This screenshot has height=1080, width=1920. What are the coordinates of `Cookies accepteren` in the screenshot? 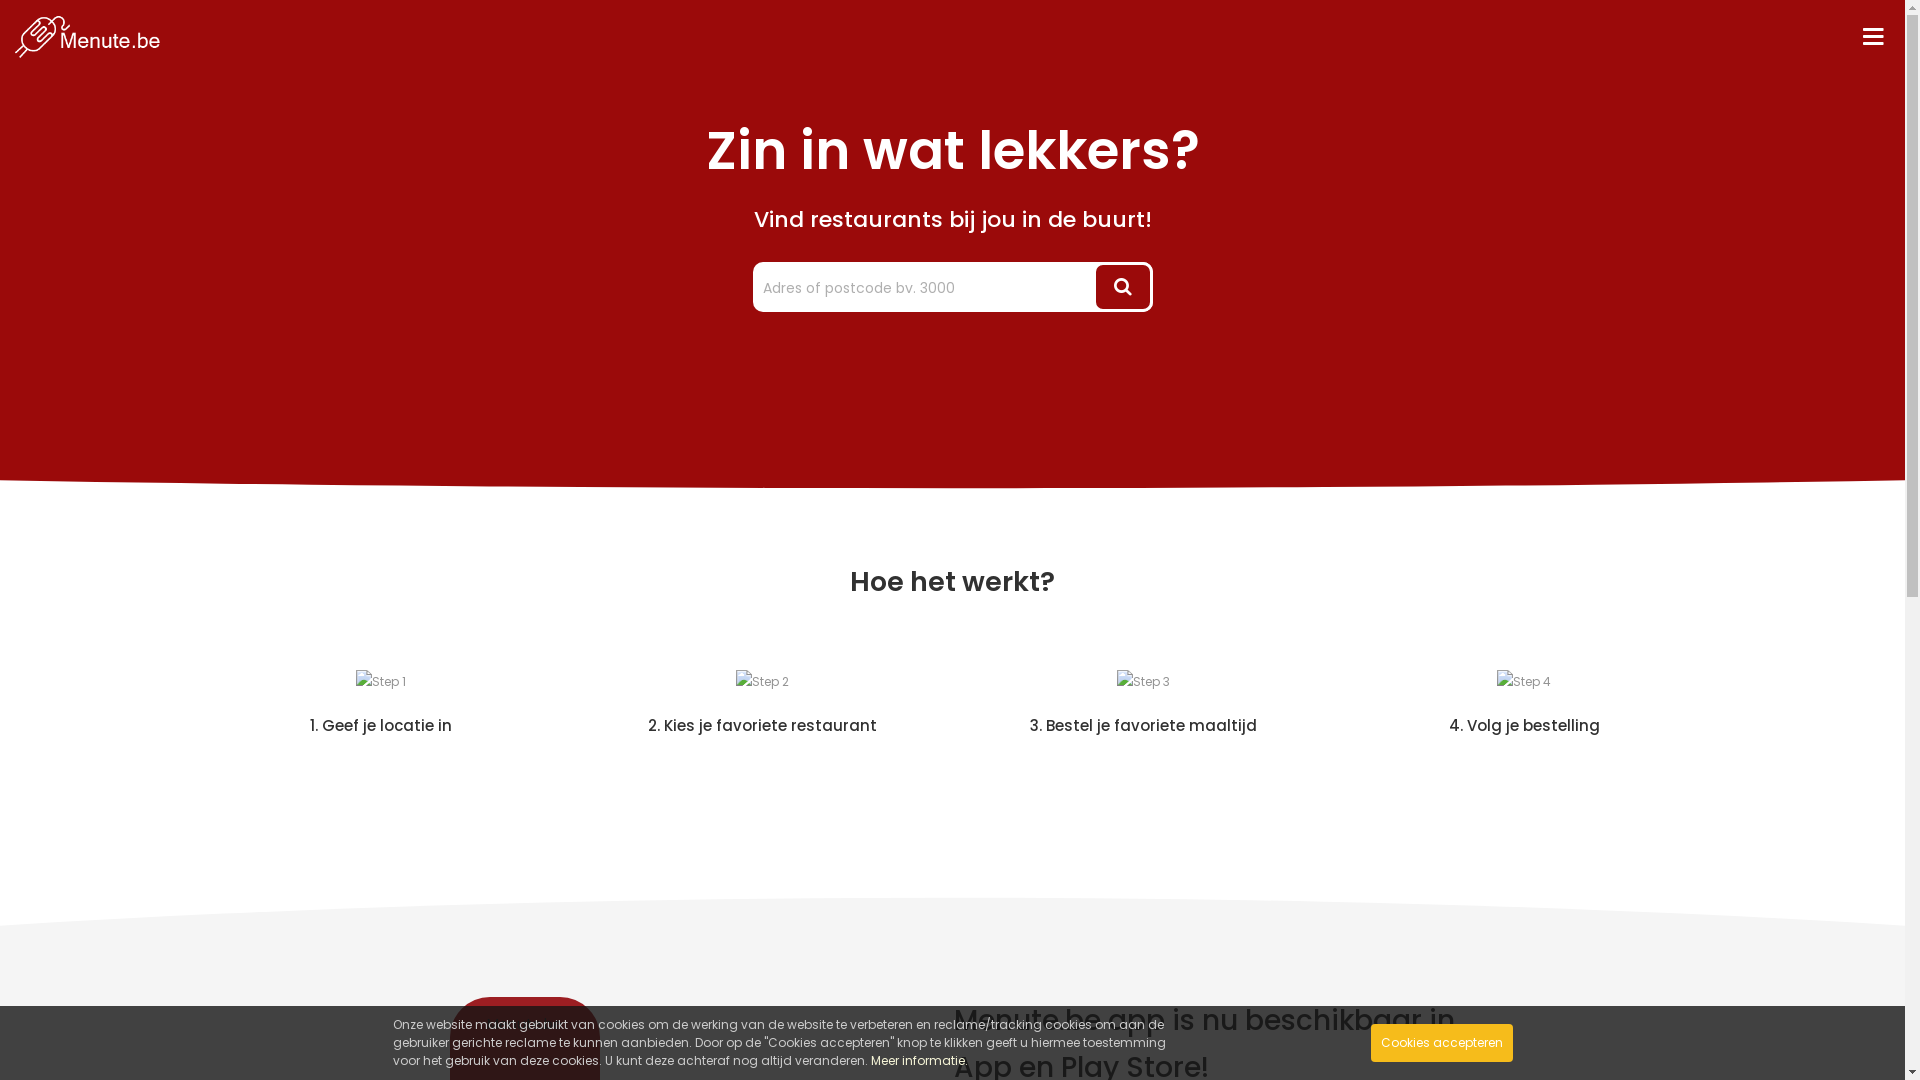 It's located at (1441, 1043).